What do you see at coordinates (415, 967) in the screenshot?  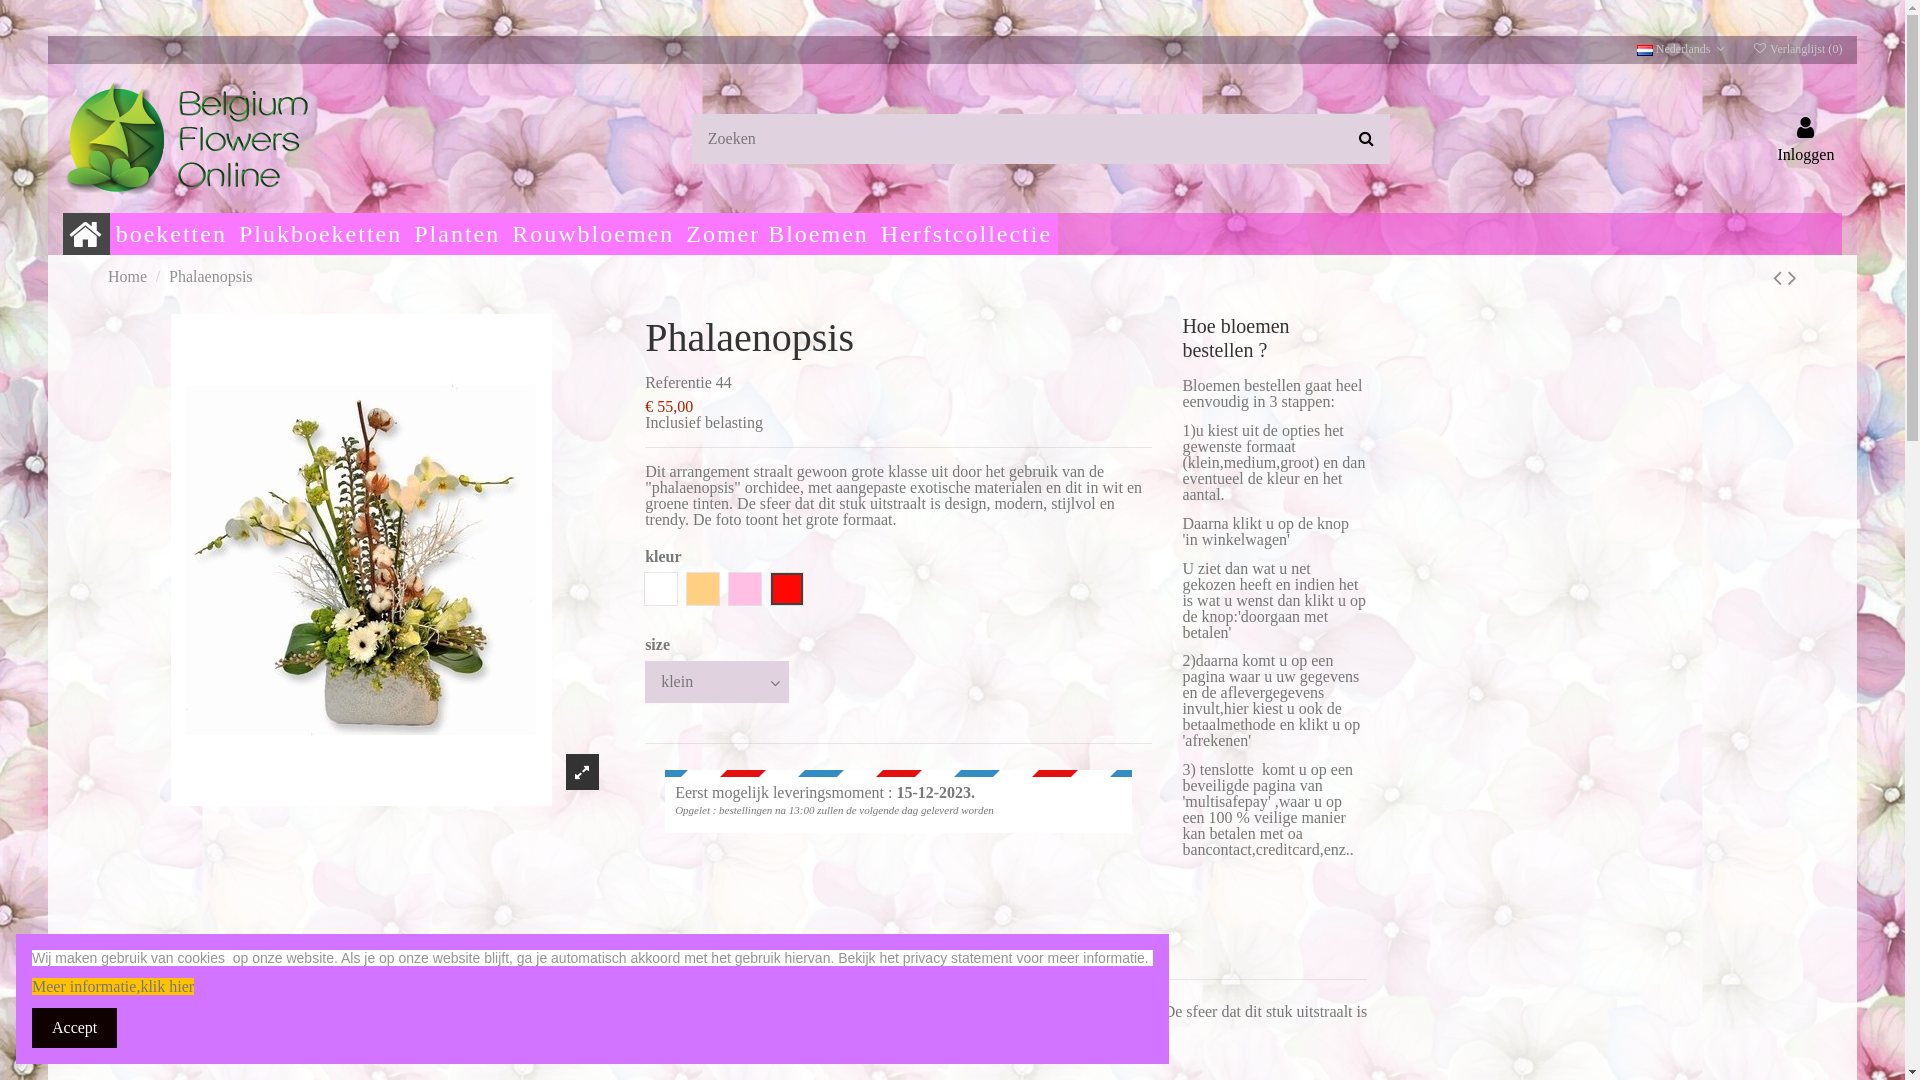 I see `Reviews
(0)` at bounding box center [415, 967].